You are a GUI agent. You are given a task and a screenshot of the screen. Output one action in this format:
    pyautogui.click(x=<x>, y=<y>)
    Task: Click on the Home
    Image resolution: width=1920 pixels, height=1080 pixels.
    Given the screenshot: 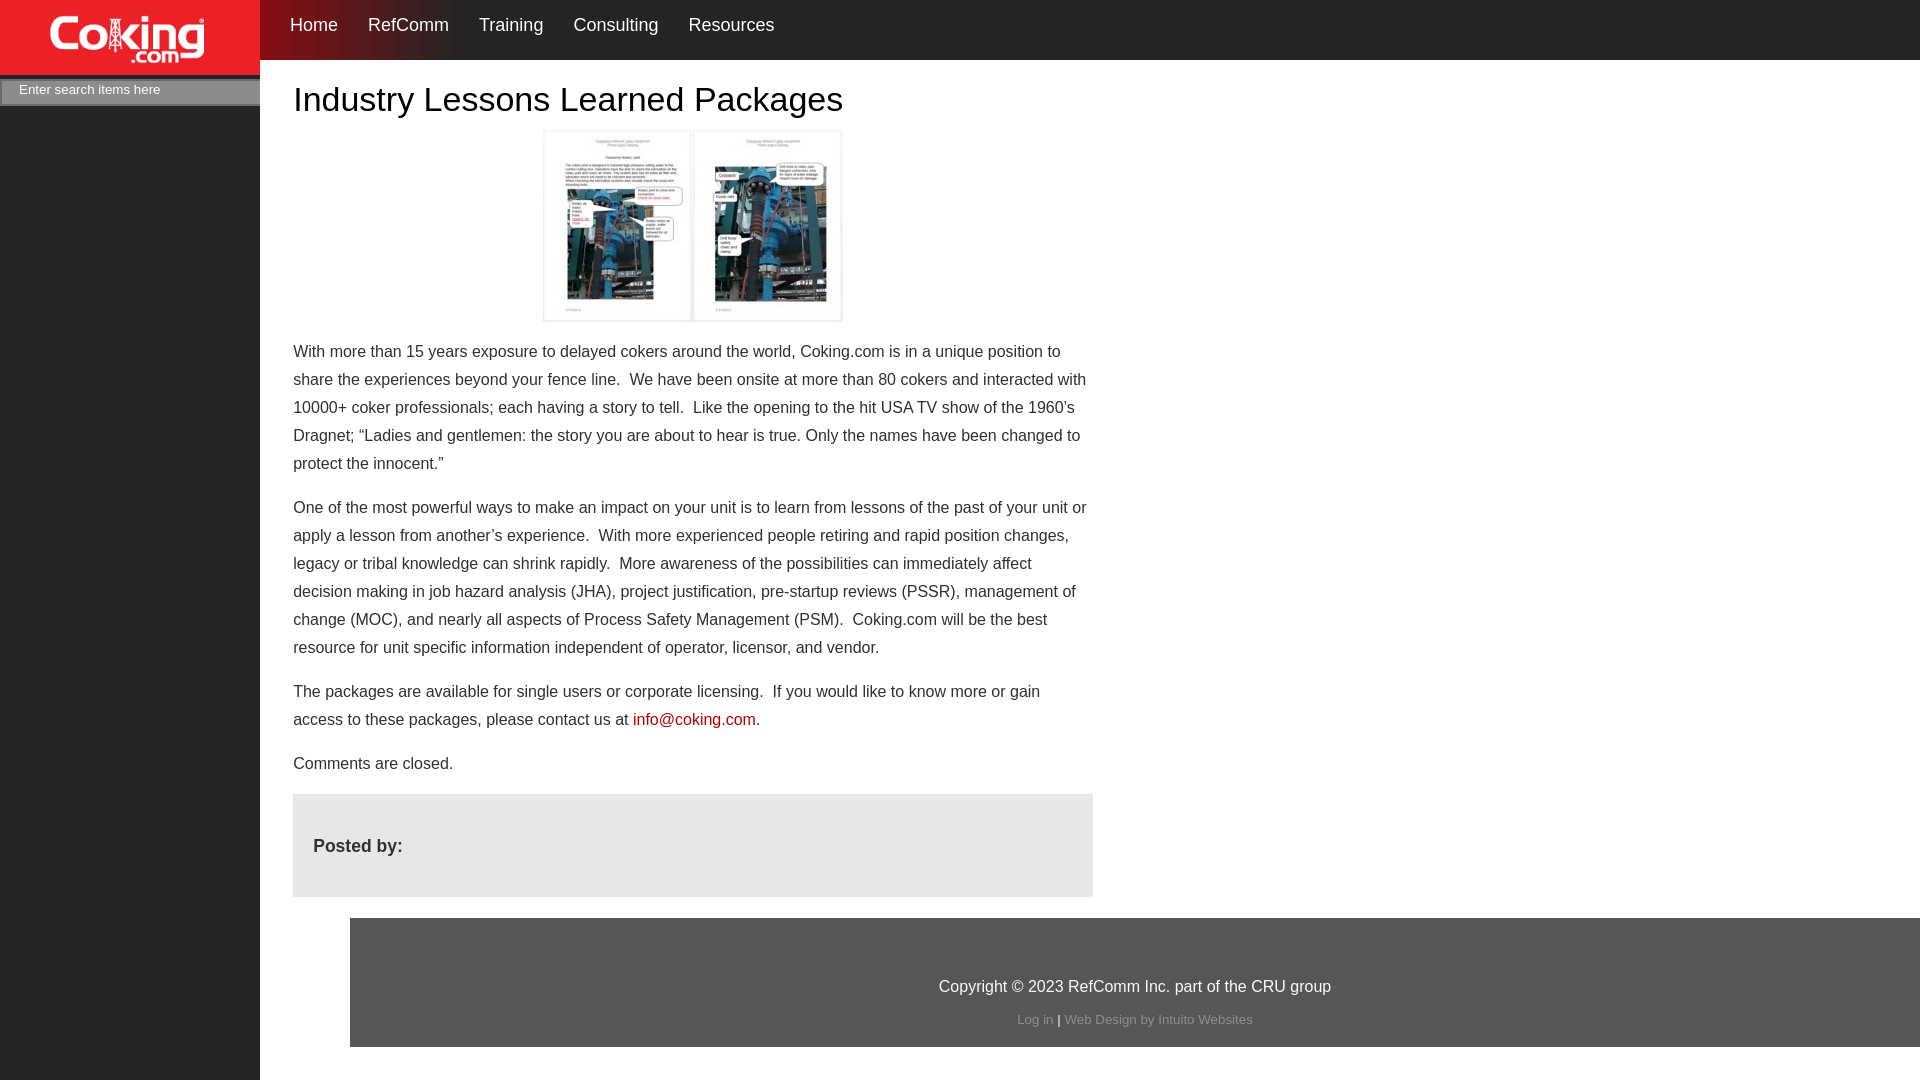 What is the action you would take?
    pyautogui.click(x=313, y=25)
    